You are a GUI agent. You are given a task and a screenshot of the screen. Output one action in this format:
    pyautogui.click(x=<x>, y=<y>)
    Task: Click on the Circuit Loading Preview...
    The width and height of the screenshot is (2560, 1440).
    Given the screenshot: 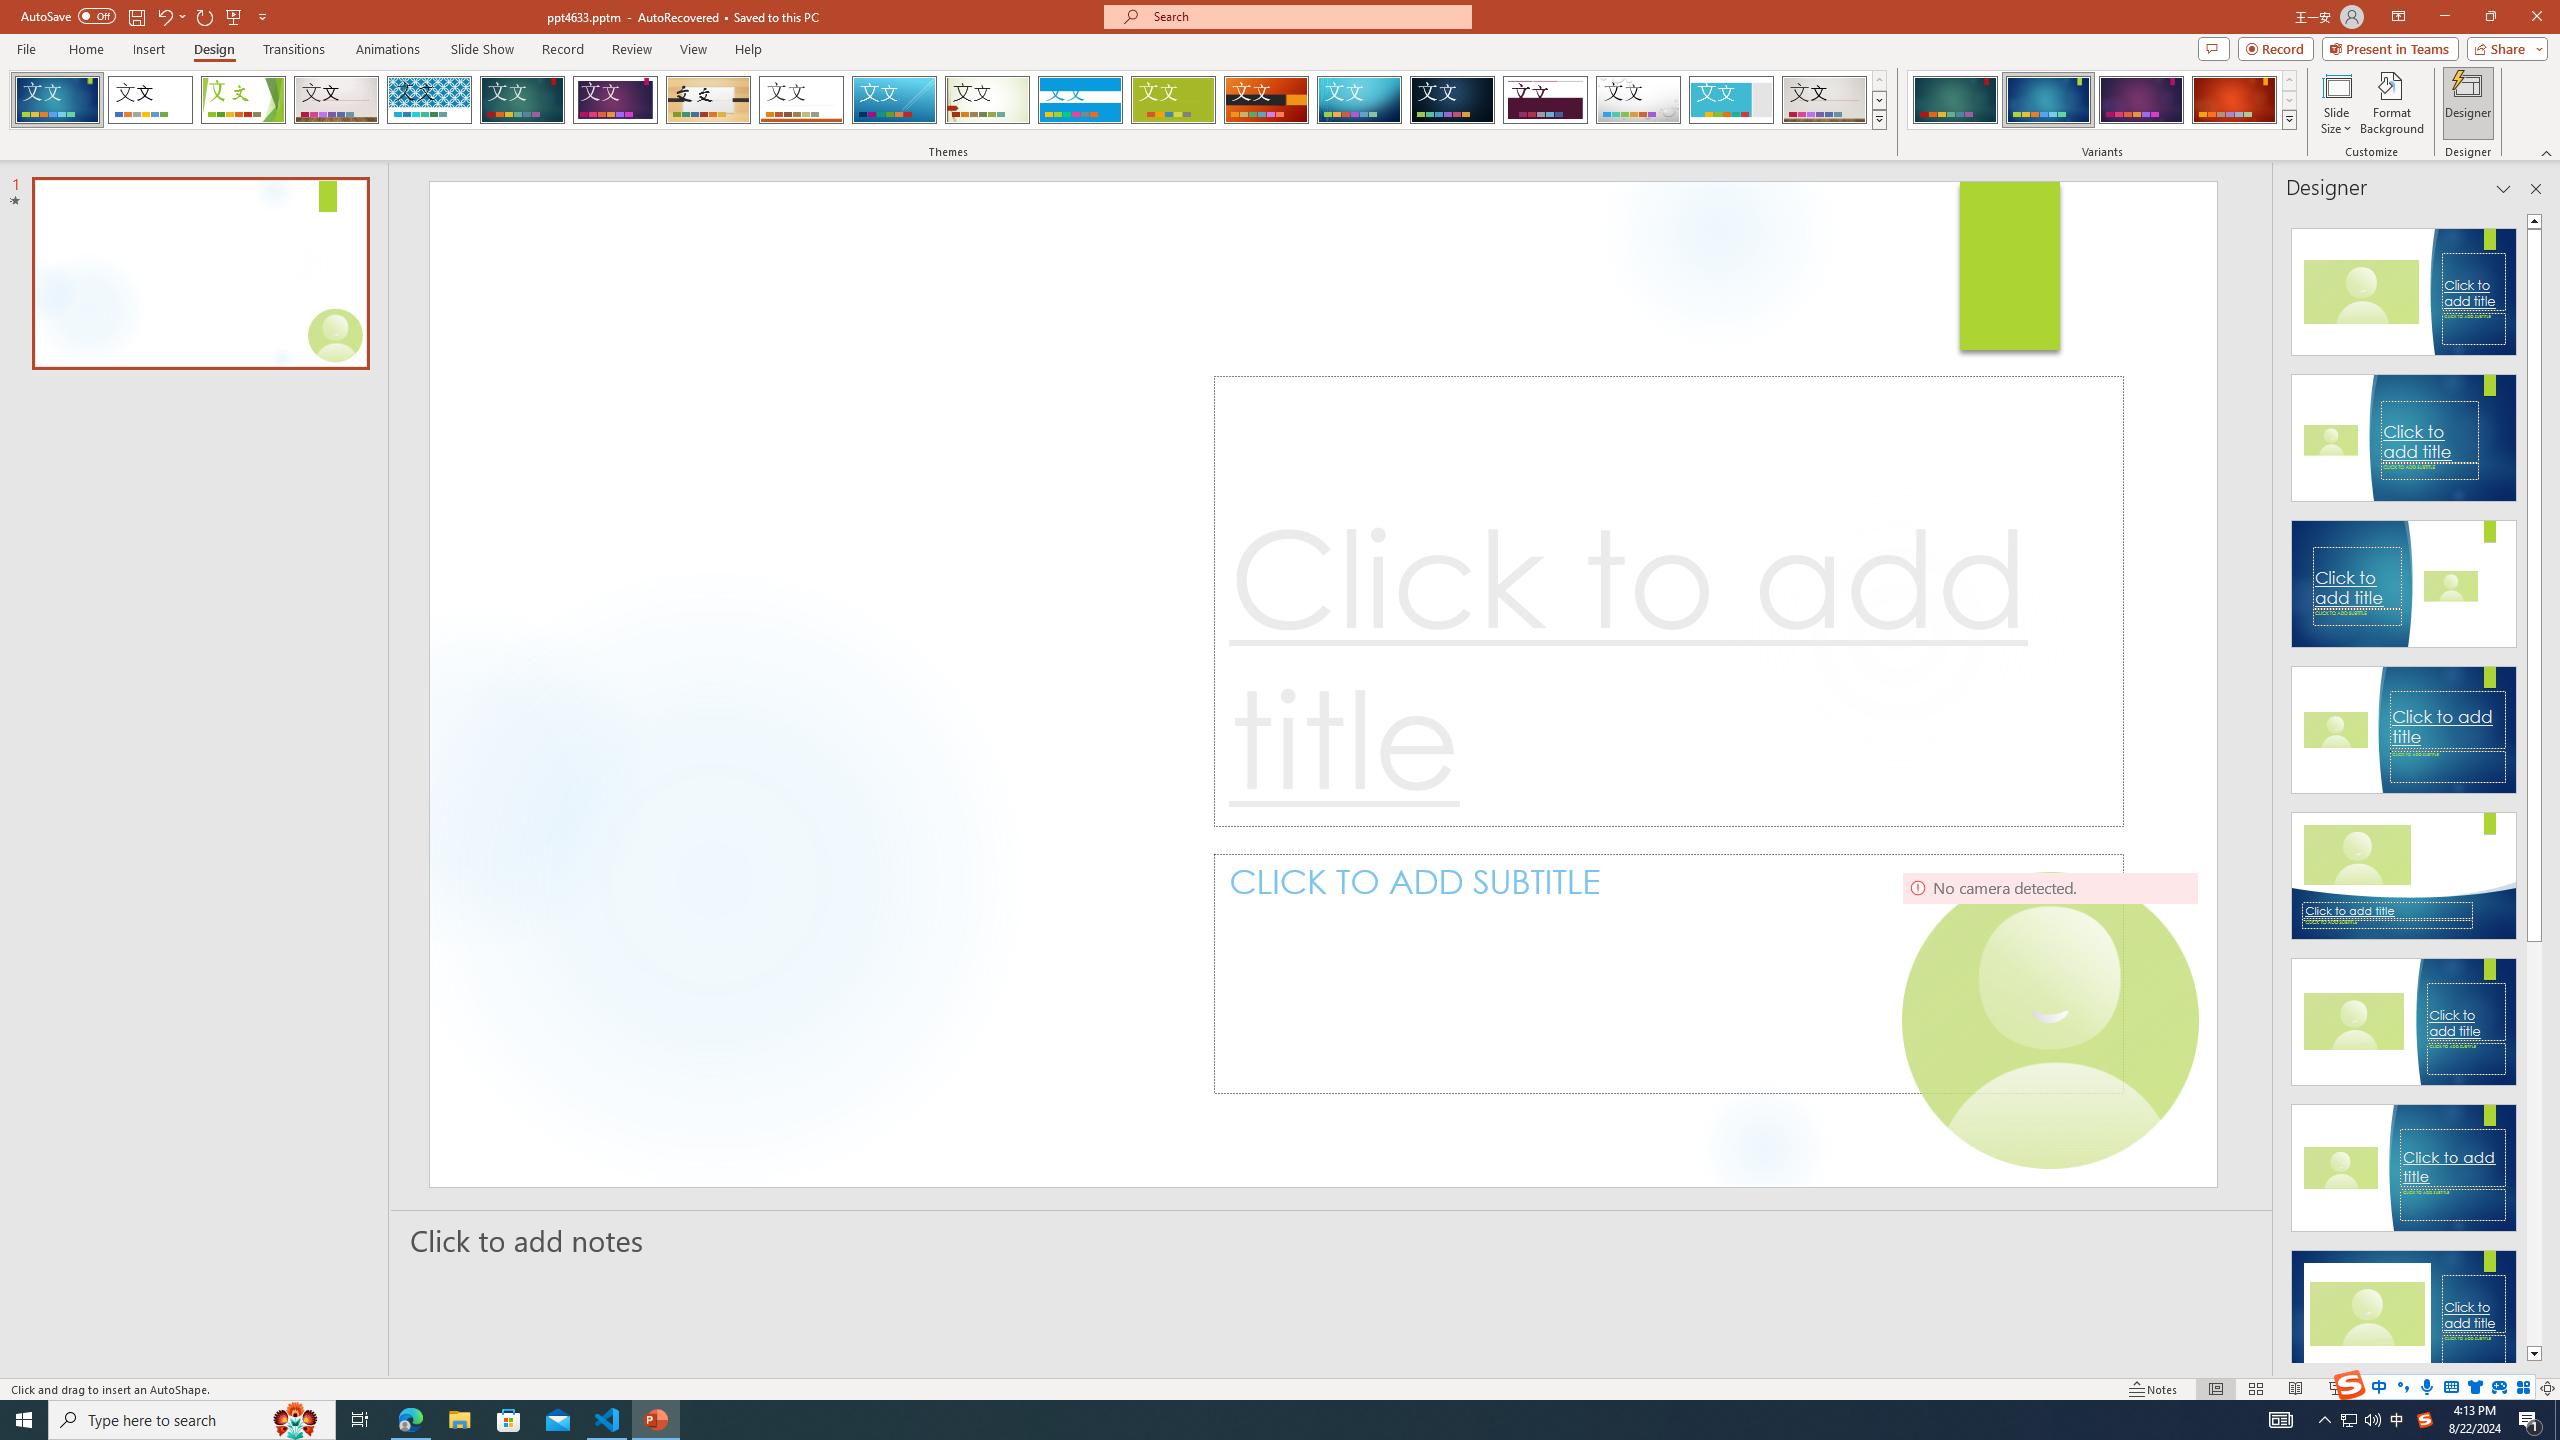 What is the action you would take?
    pyautogui.click(x=1359, y=100)
    